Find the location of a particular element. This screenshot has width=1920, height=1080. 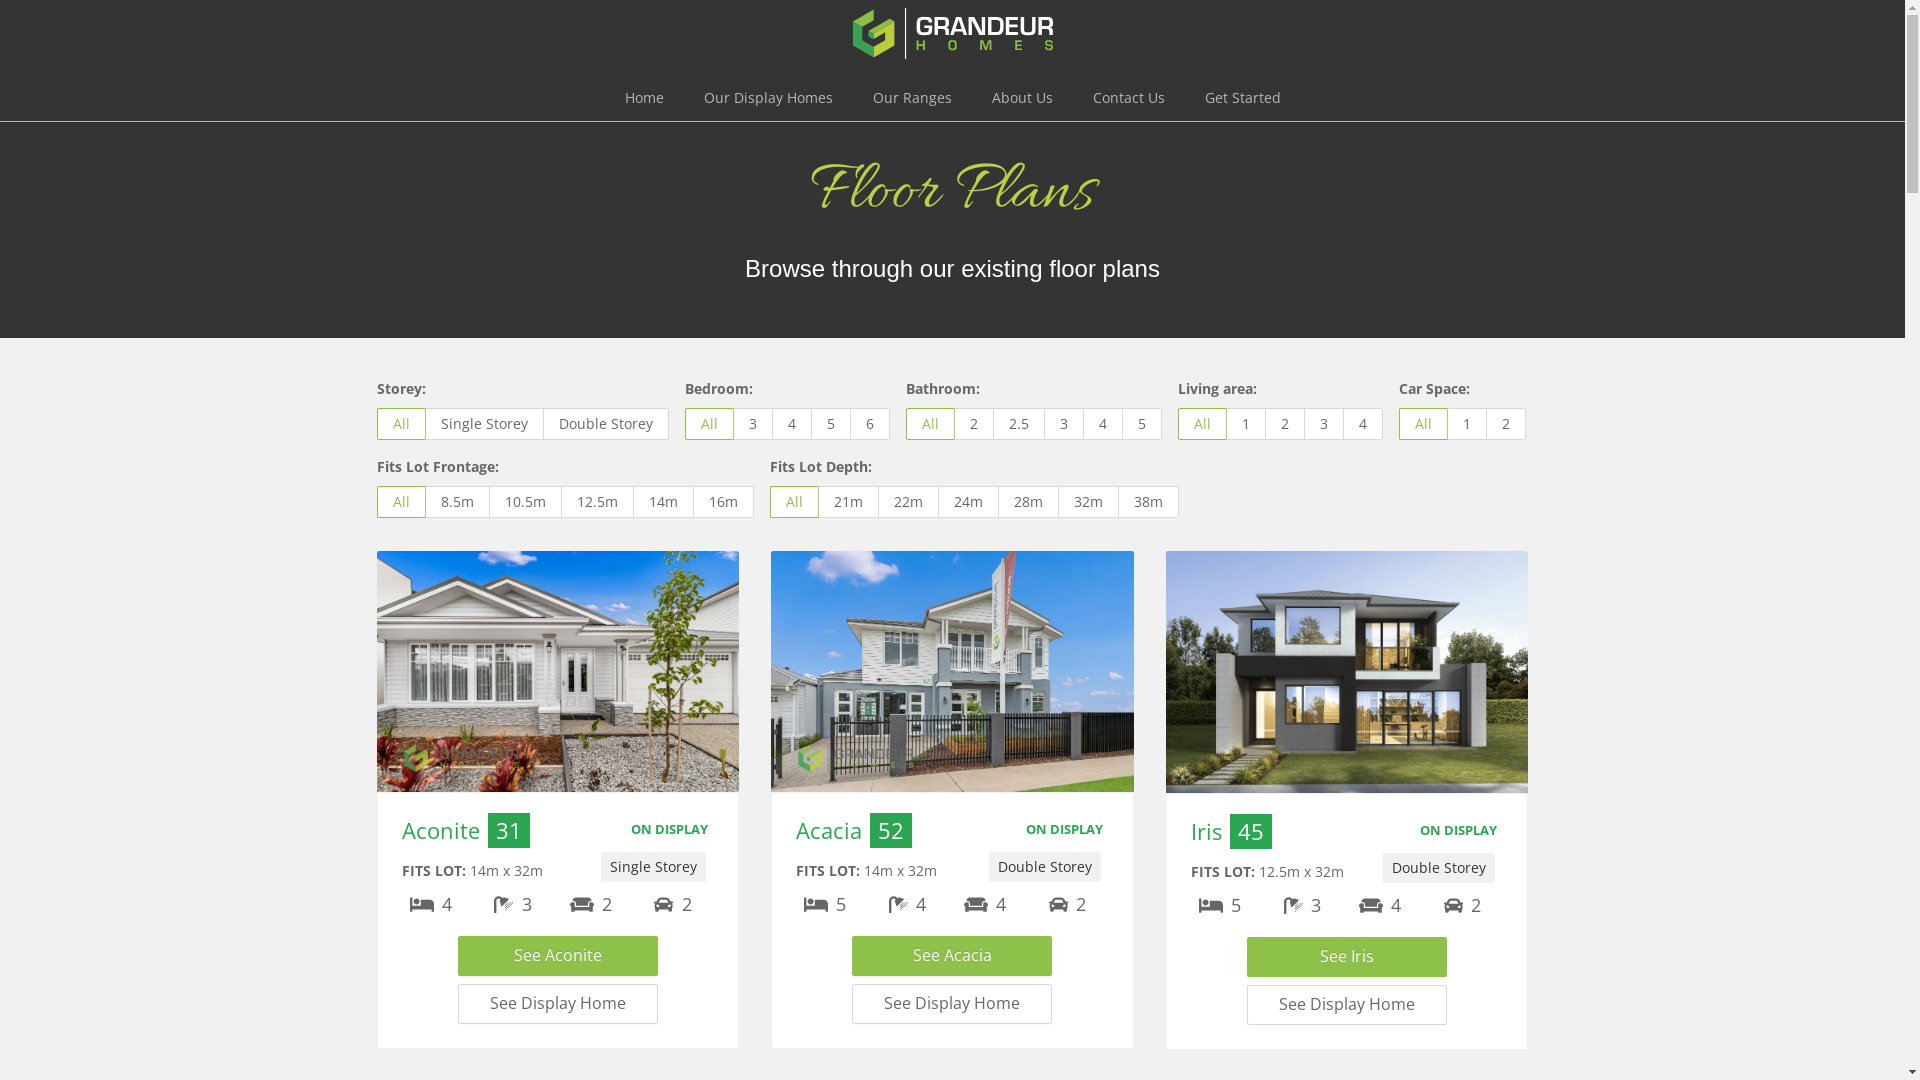

See Display Home is located at coordinates (1347, 1005).